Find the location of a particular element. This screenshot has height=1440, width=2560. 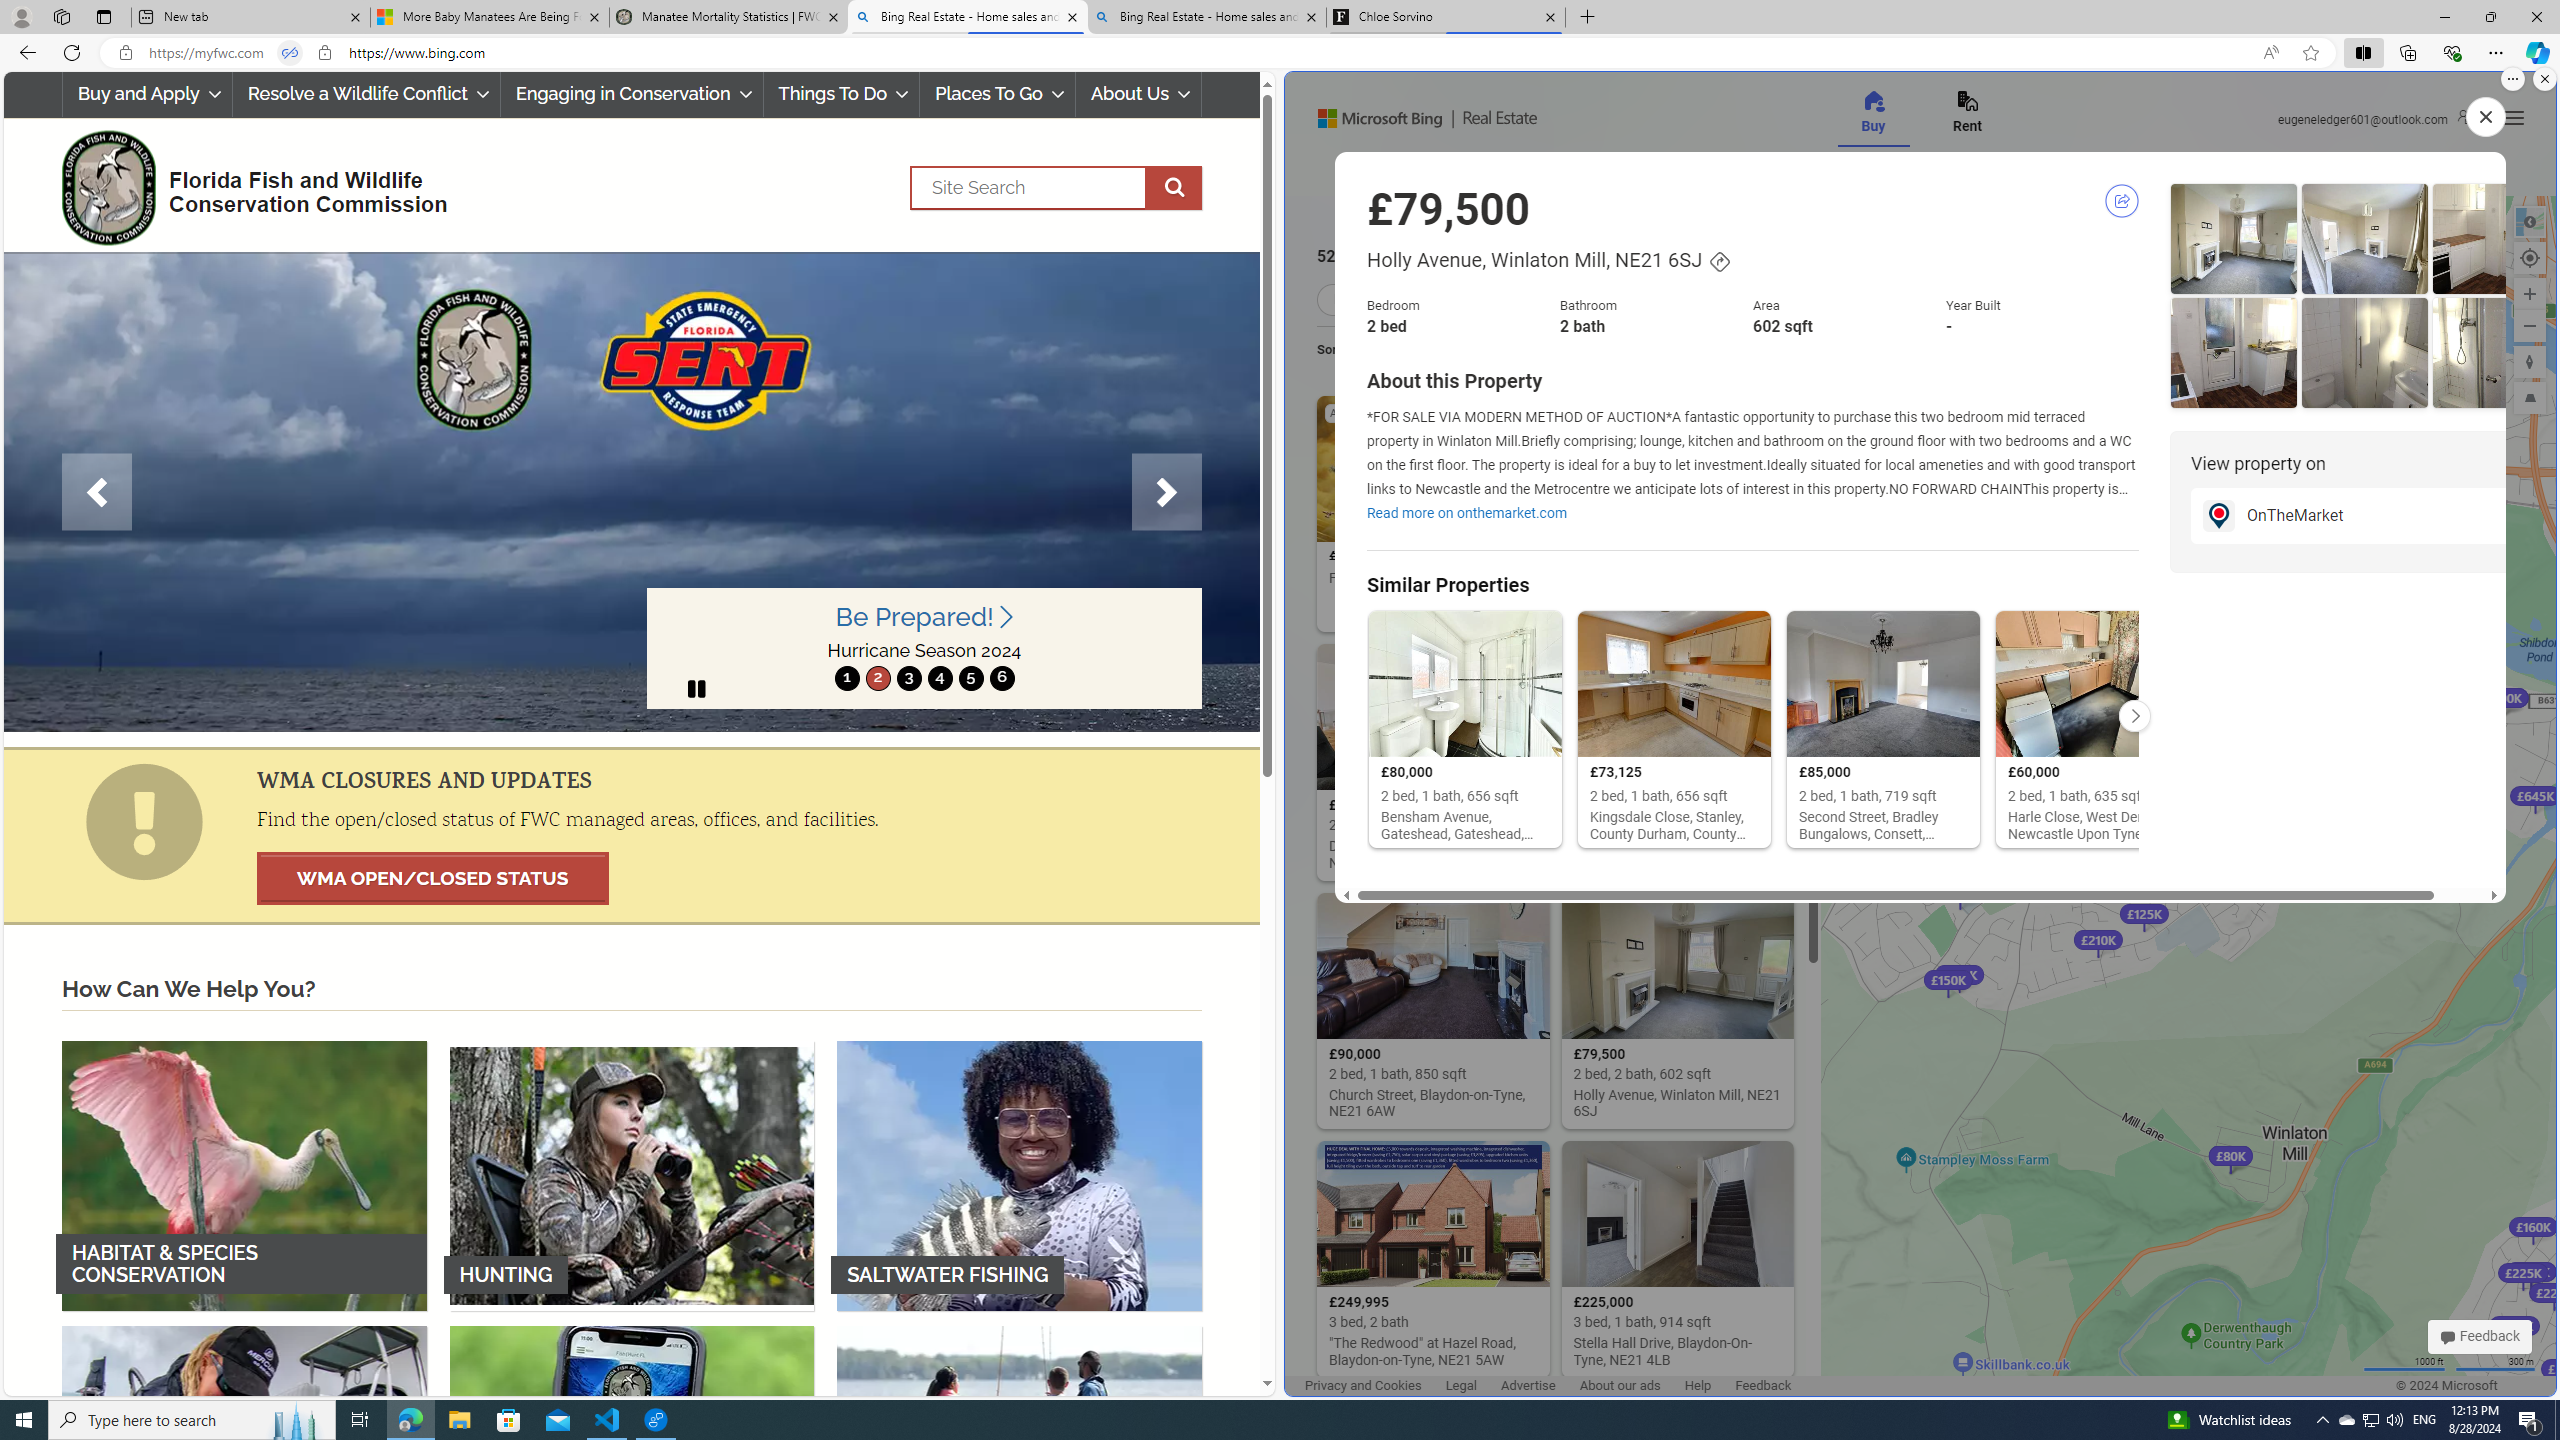

Things To Do is located at coordinates (842, 94).